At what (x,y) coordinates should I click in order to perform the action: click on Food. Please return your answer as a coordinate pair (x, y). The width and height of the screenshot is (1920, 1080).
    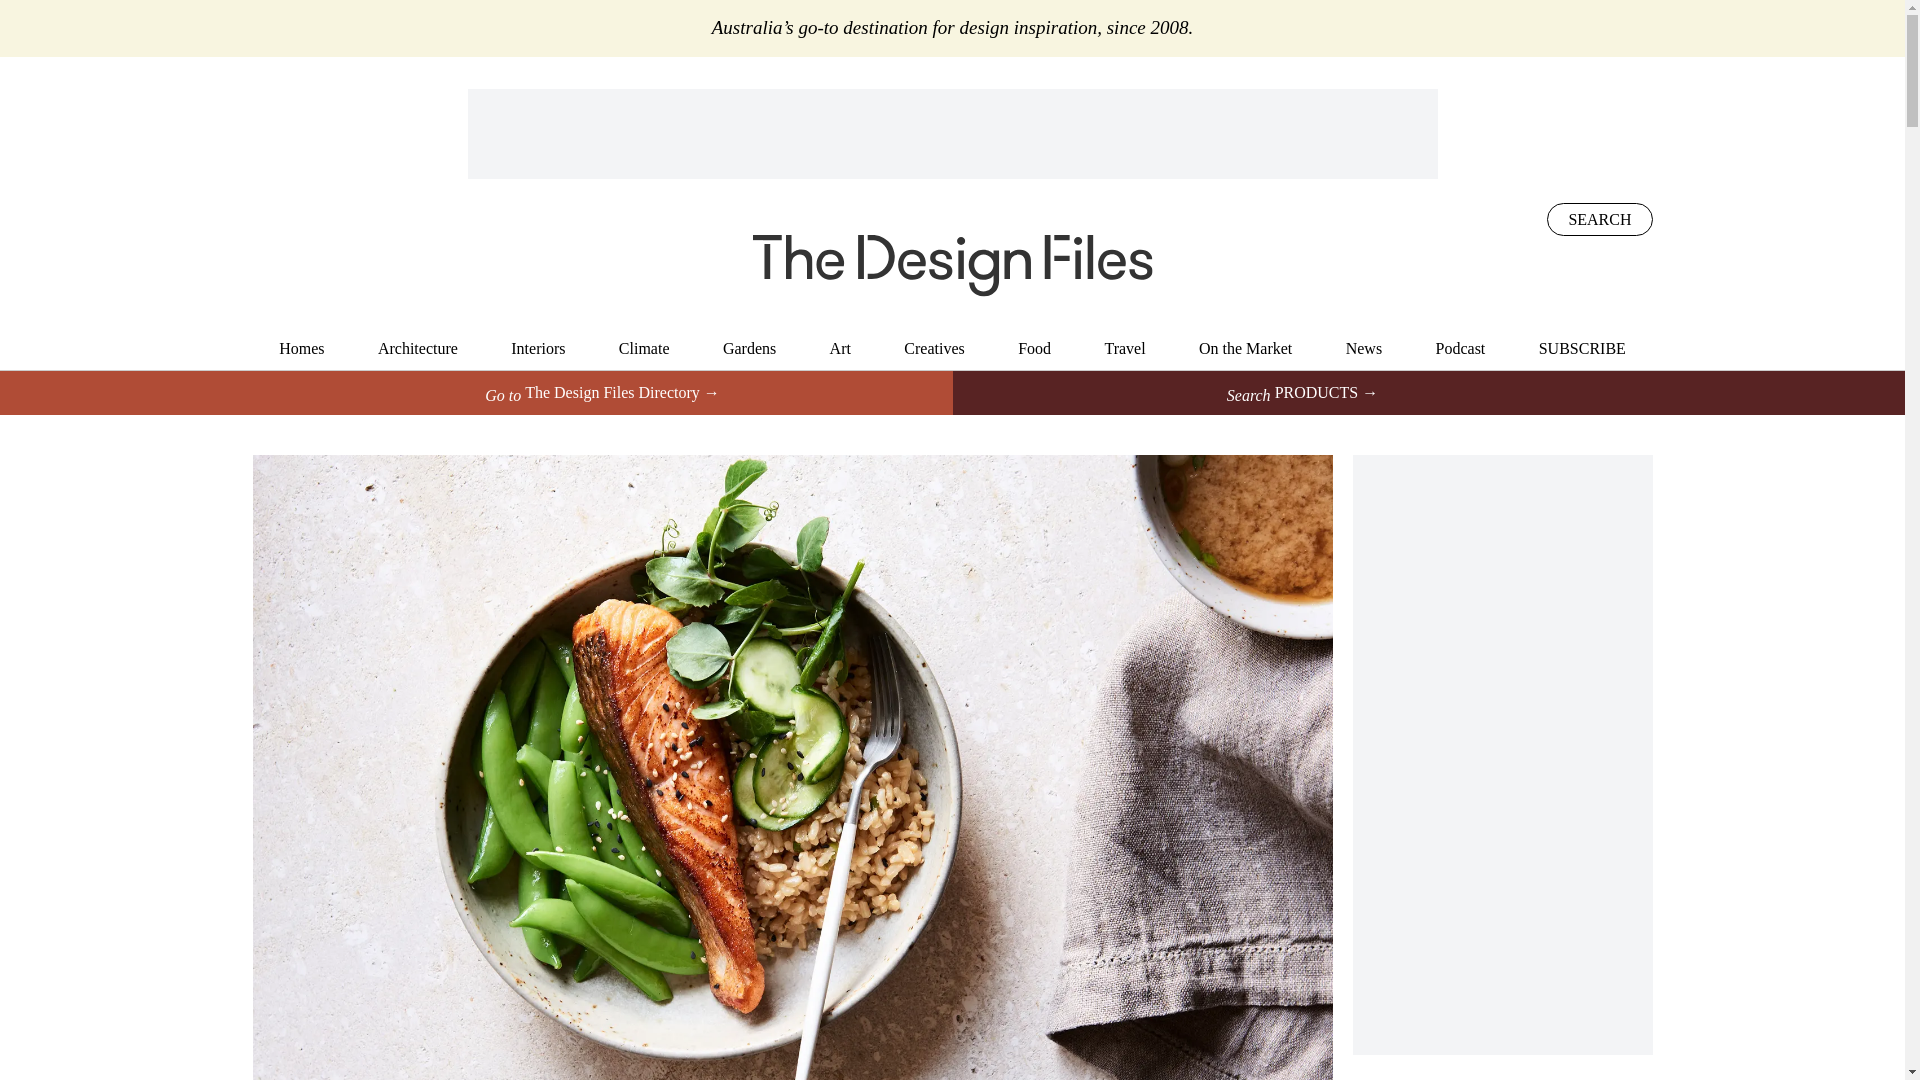
    Looking at the image, I should click on (1034, 348).